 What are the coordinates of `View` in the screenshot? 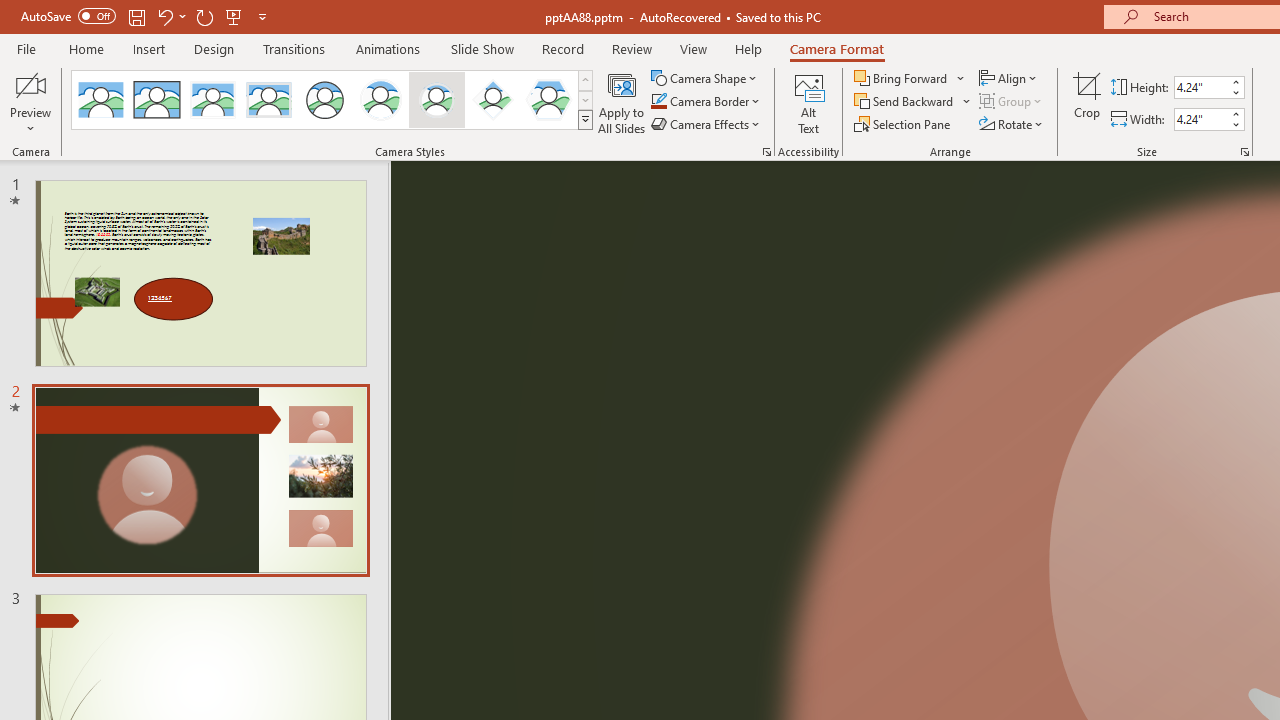 It's located at (693, 48).